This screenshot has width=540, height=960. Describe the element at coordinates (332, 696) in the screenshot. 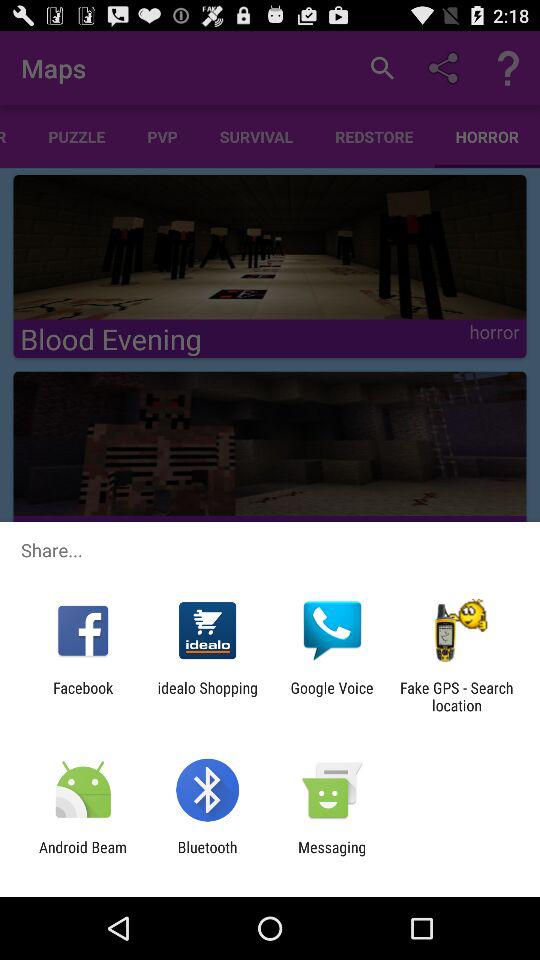

I see `turn on google voice icon` at that location.